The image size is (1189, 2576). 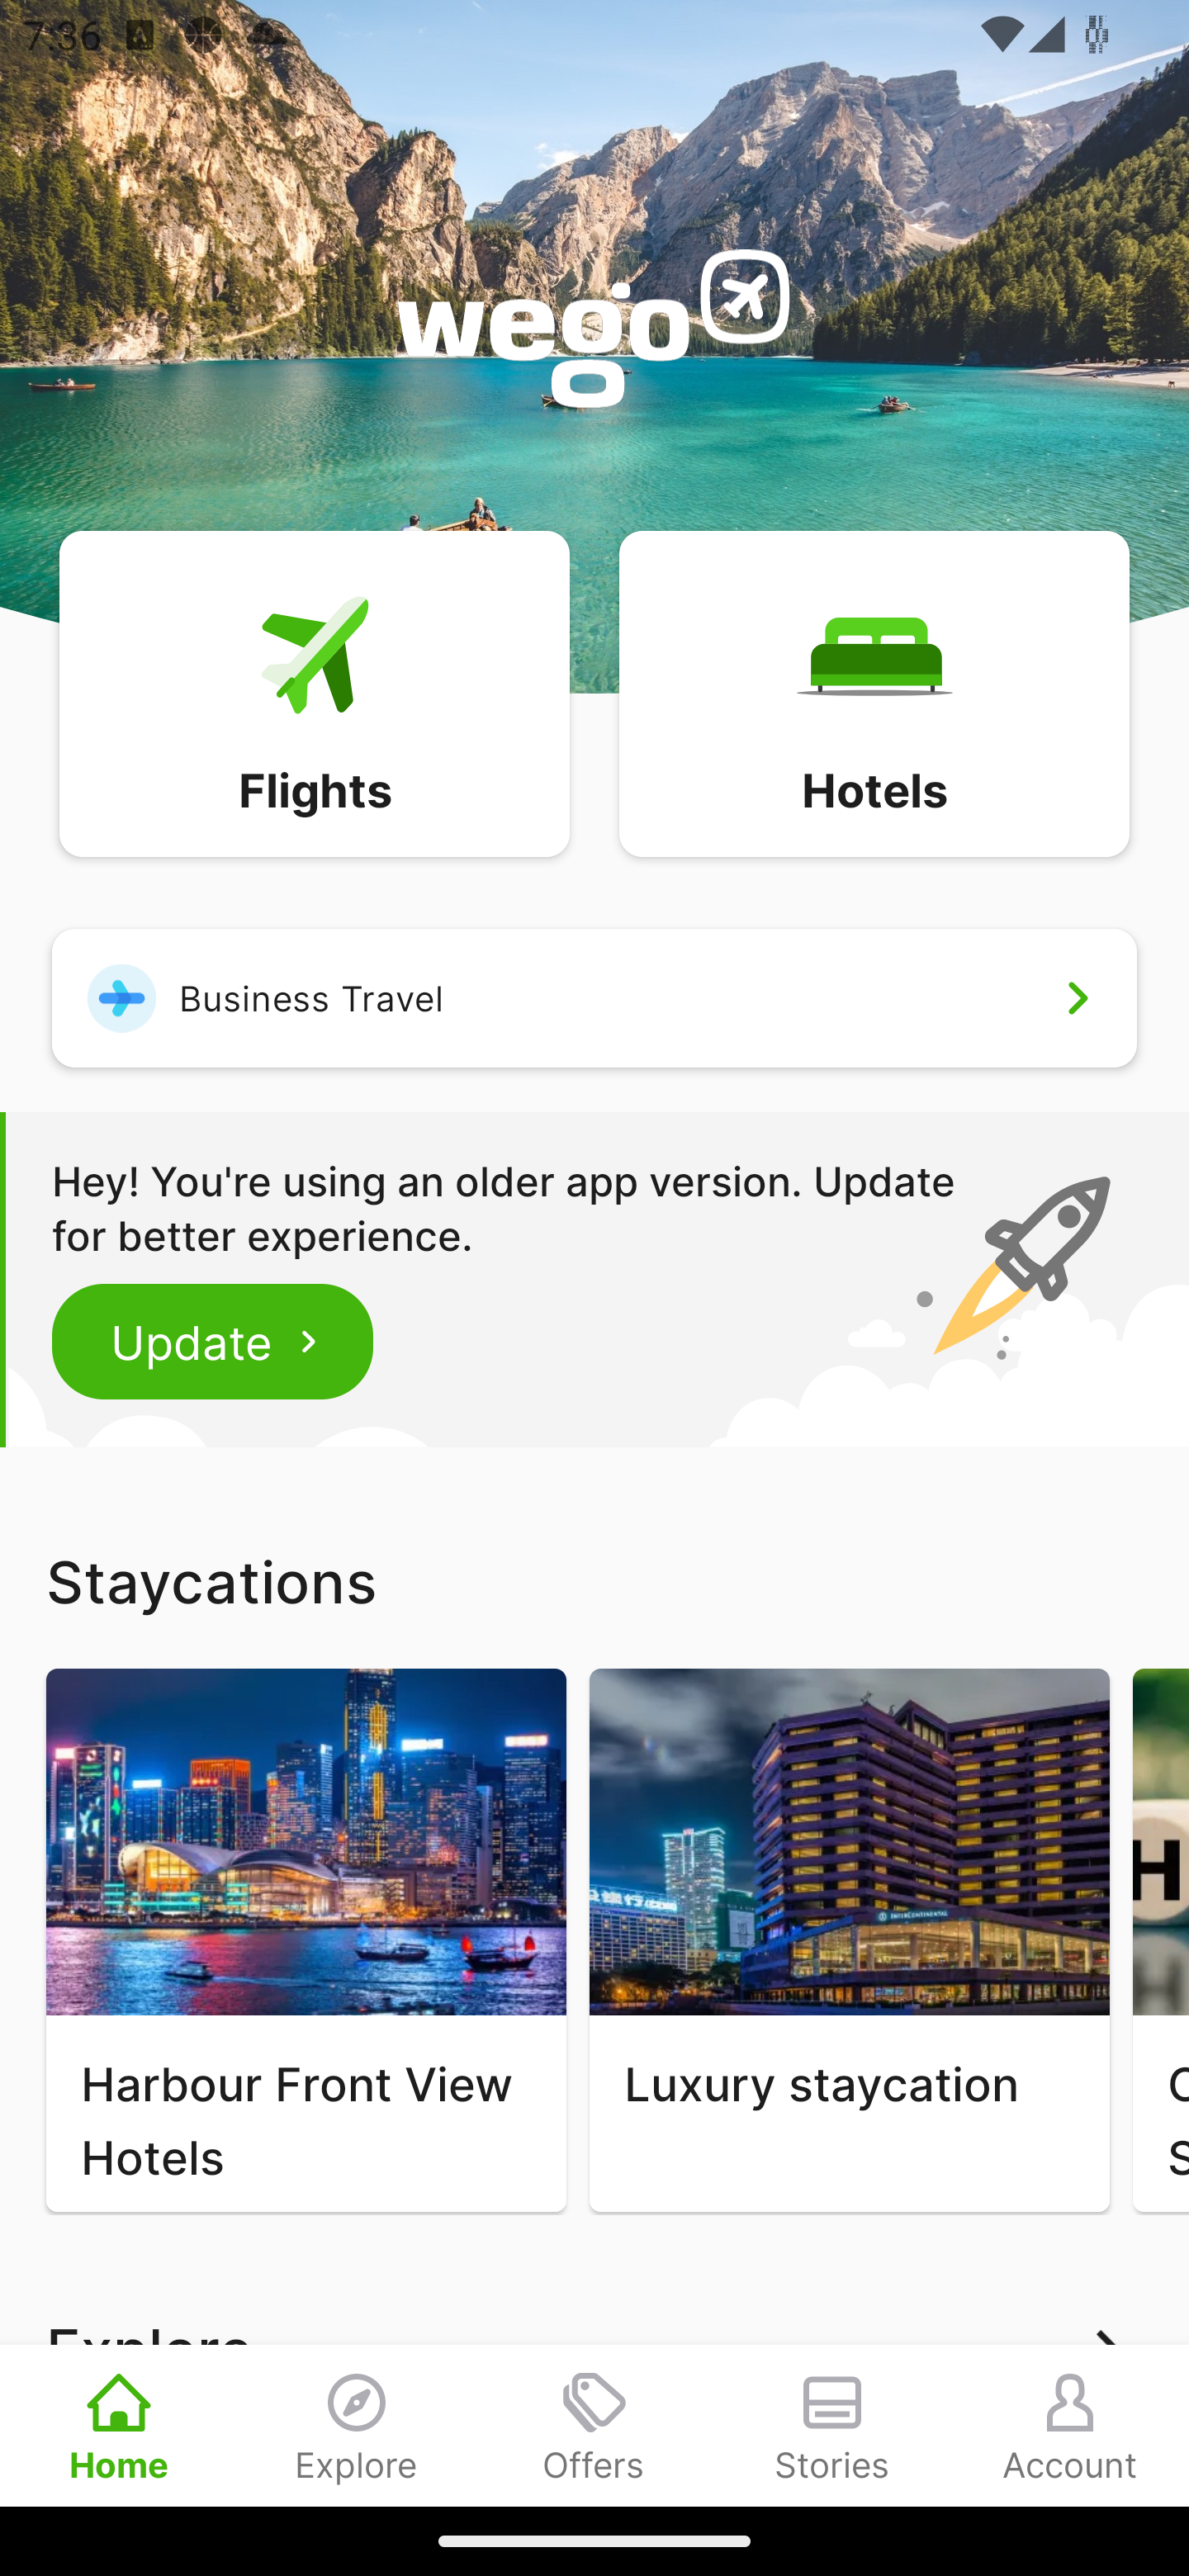 What do you see at coordinates (594, 2425) in the screenshot?
I see `Offers` at bounding box center [594, 2425].